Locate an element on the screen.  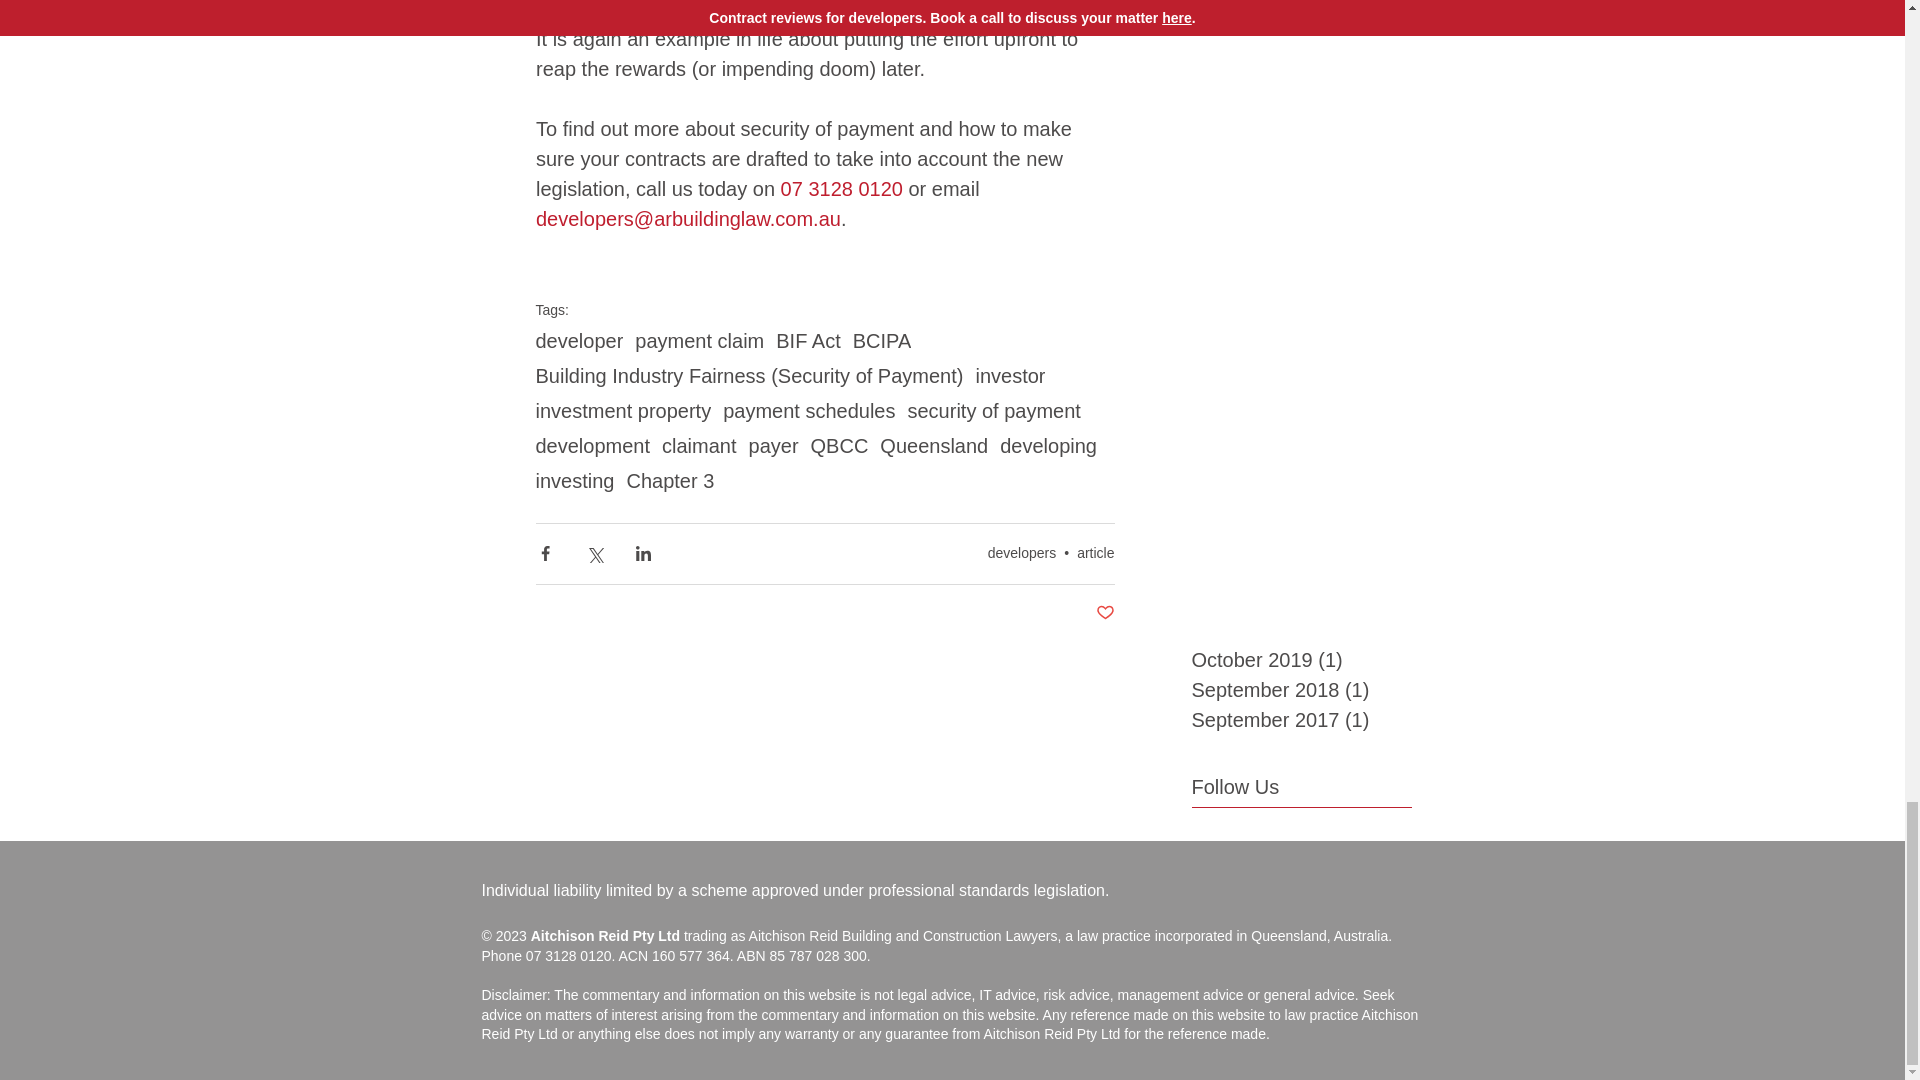
investment property is located at coordinates (624, 411).